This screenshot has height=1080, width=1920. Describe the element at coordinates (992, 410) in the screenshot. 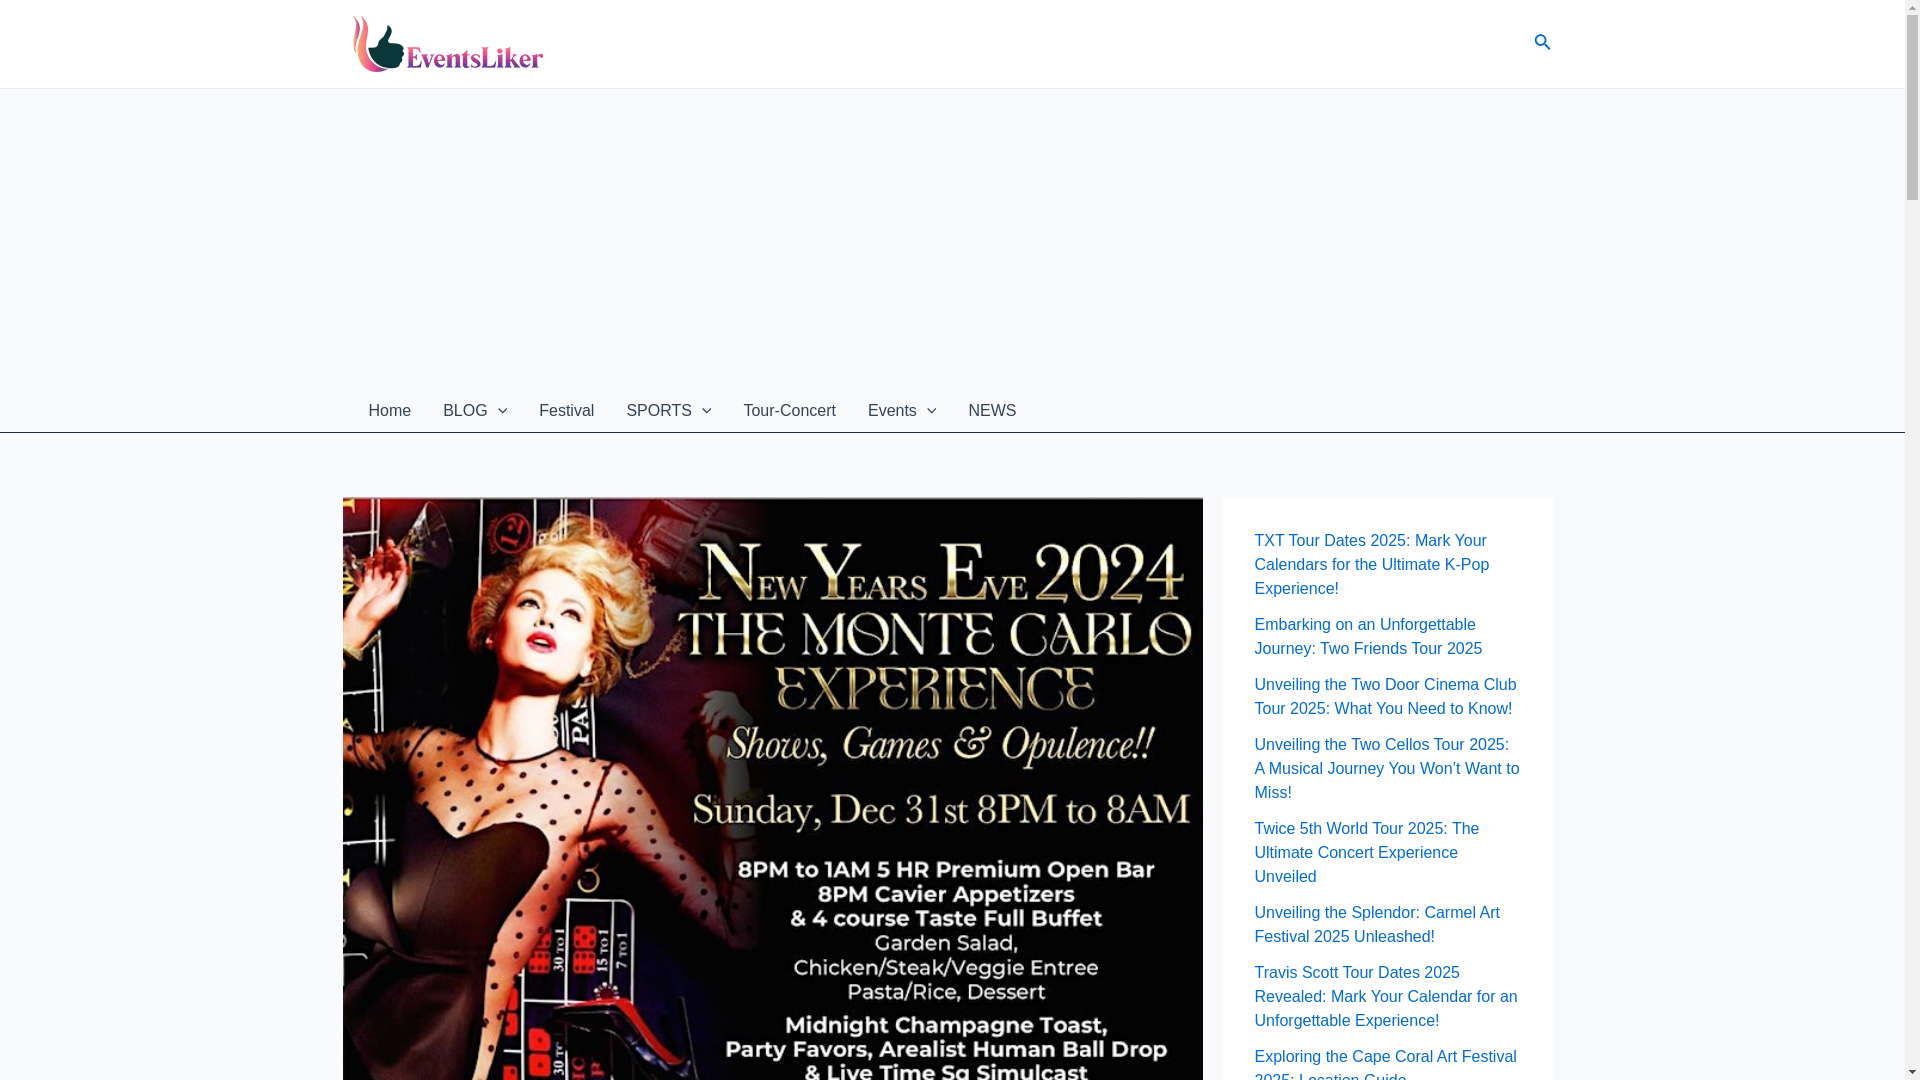

I see `NEWS` at that location.